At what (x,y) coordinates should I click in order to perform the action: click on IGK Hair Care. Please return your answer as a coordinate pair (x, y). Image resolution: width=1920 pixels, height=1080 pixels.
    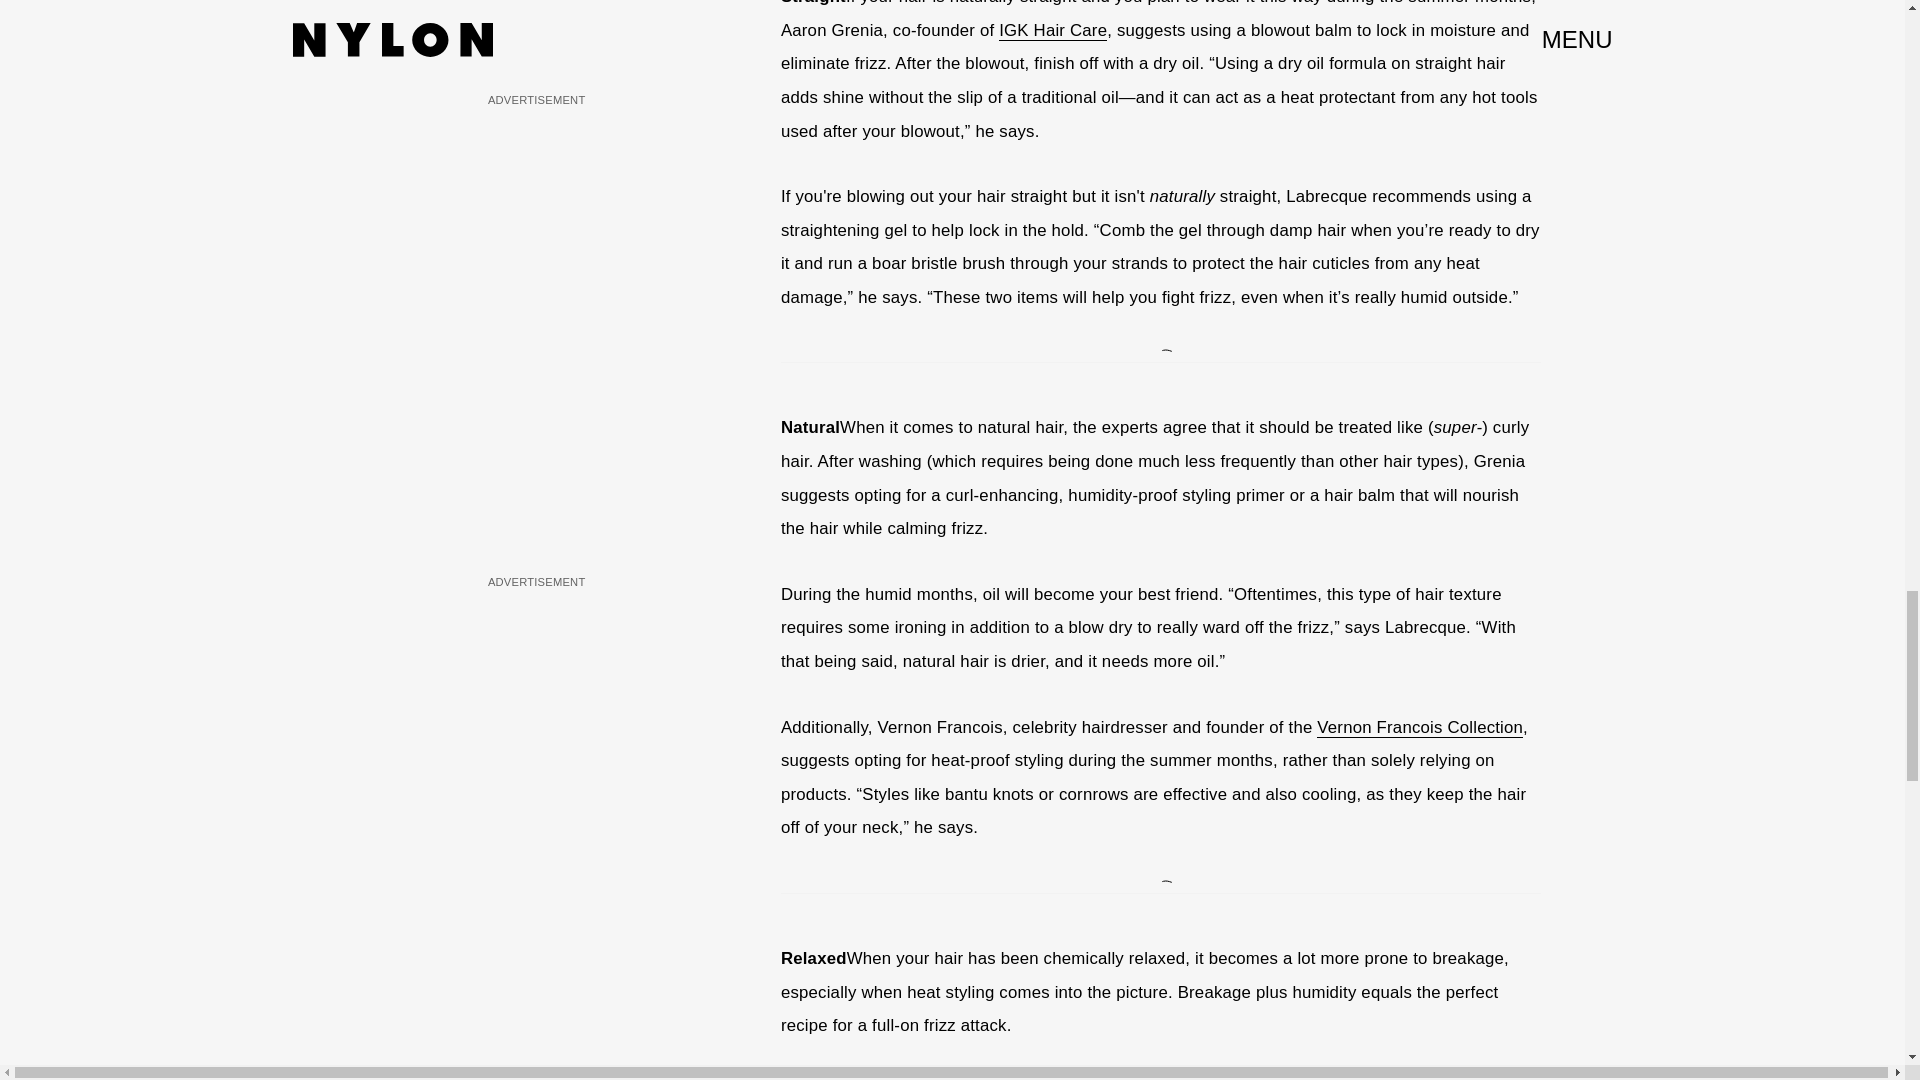
    Looking at the image, I should click on (1052, 30).